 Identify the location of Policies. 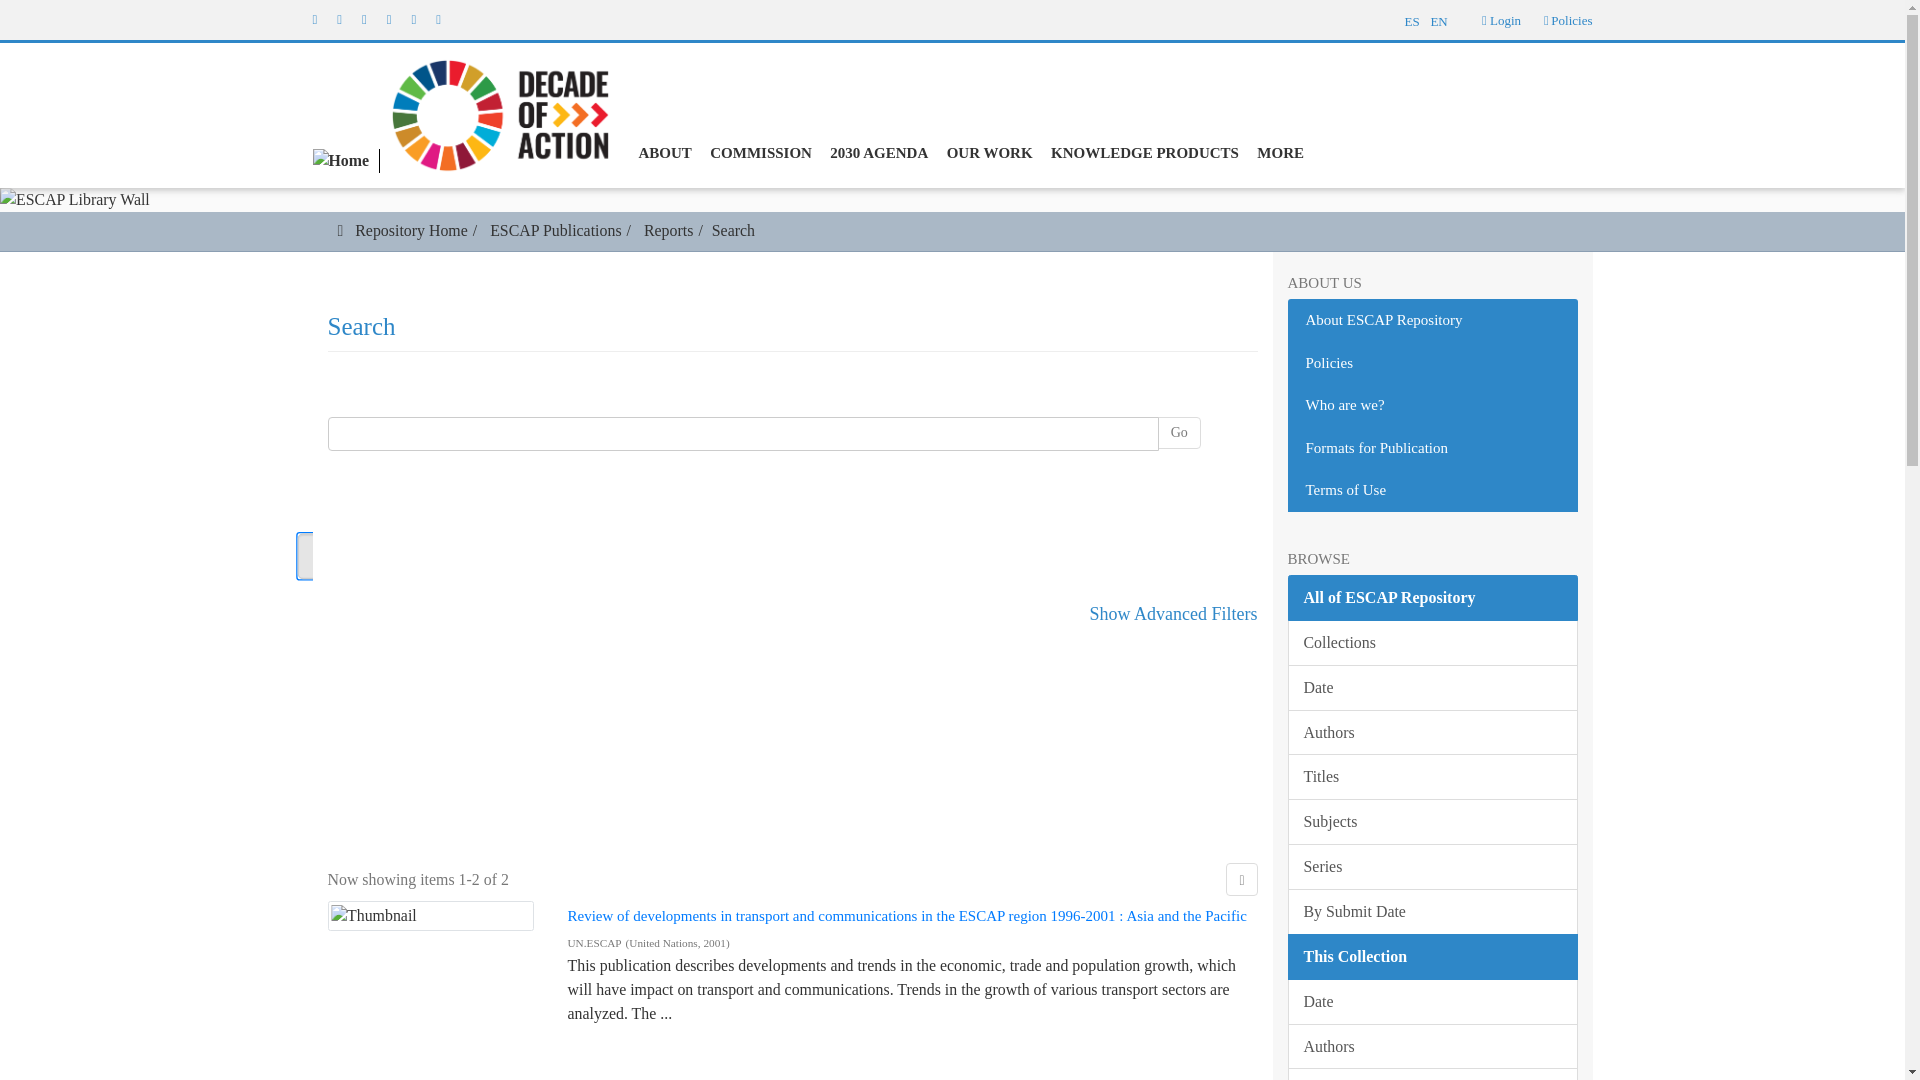
(1571, 20).